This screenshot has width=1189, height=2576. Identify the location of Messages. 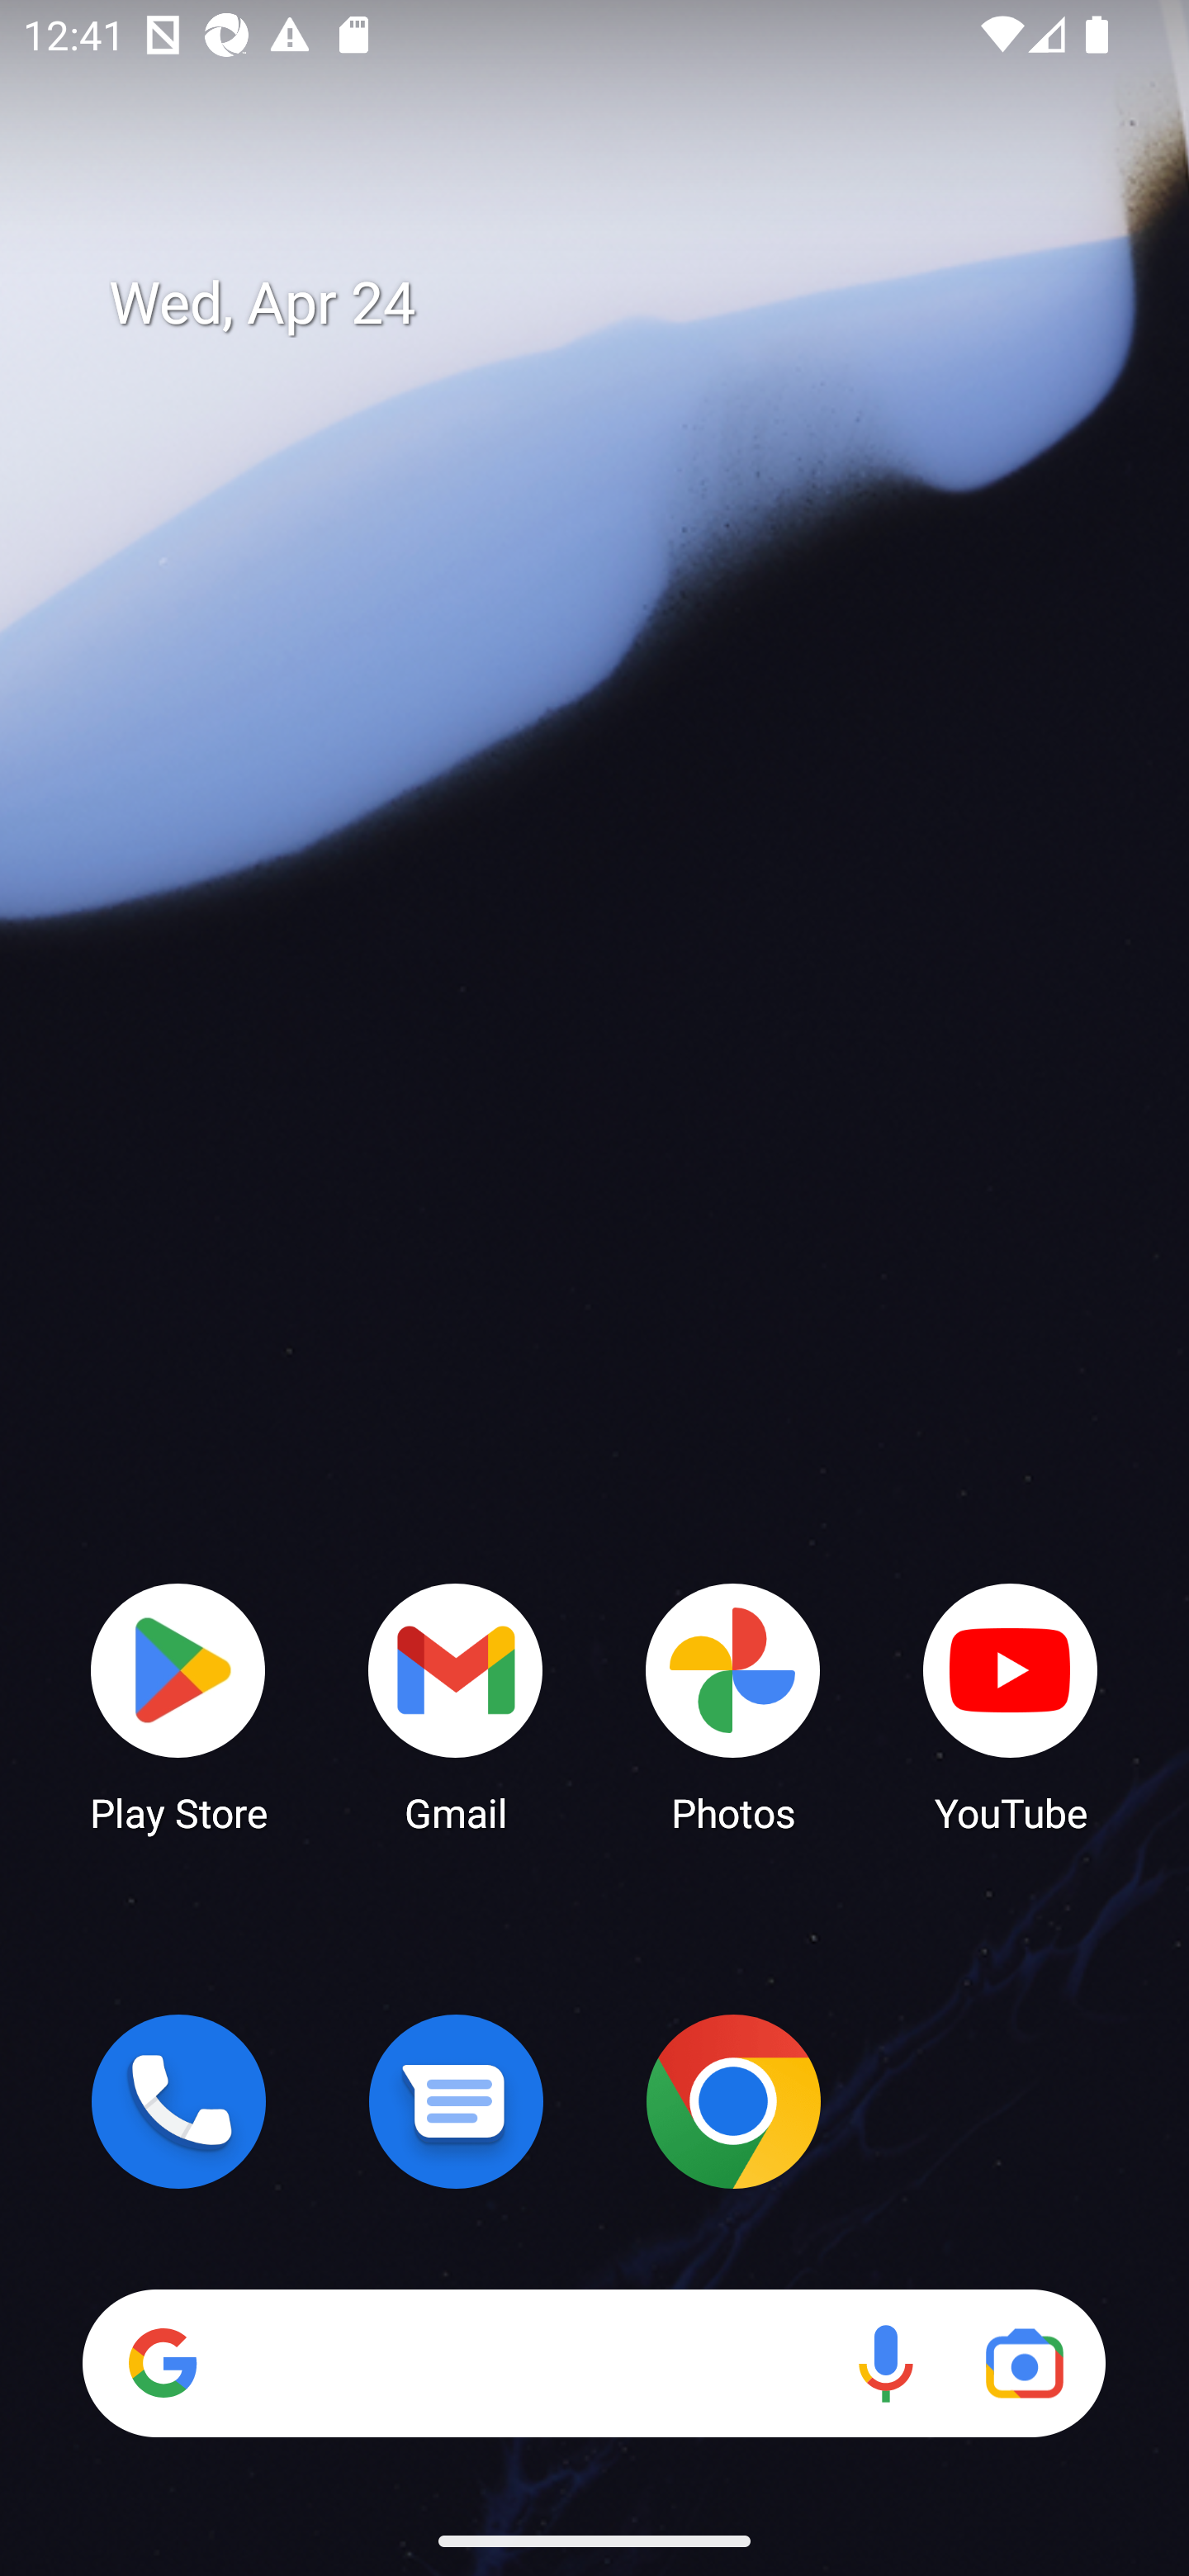
(456, 2101).